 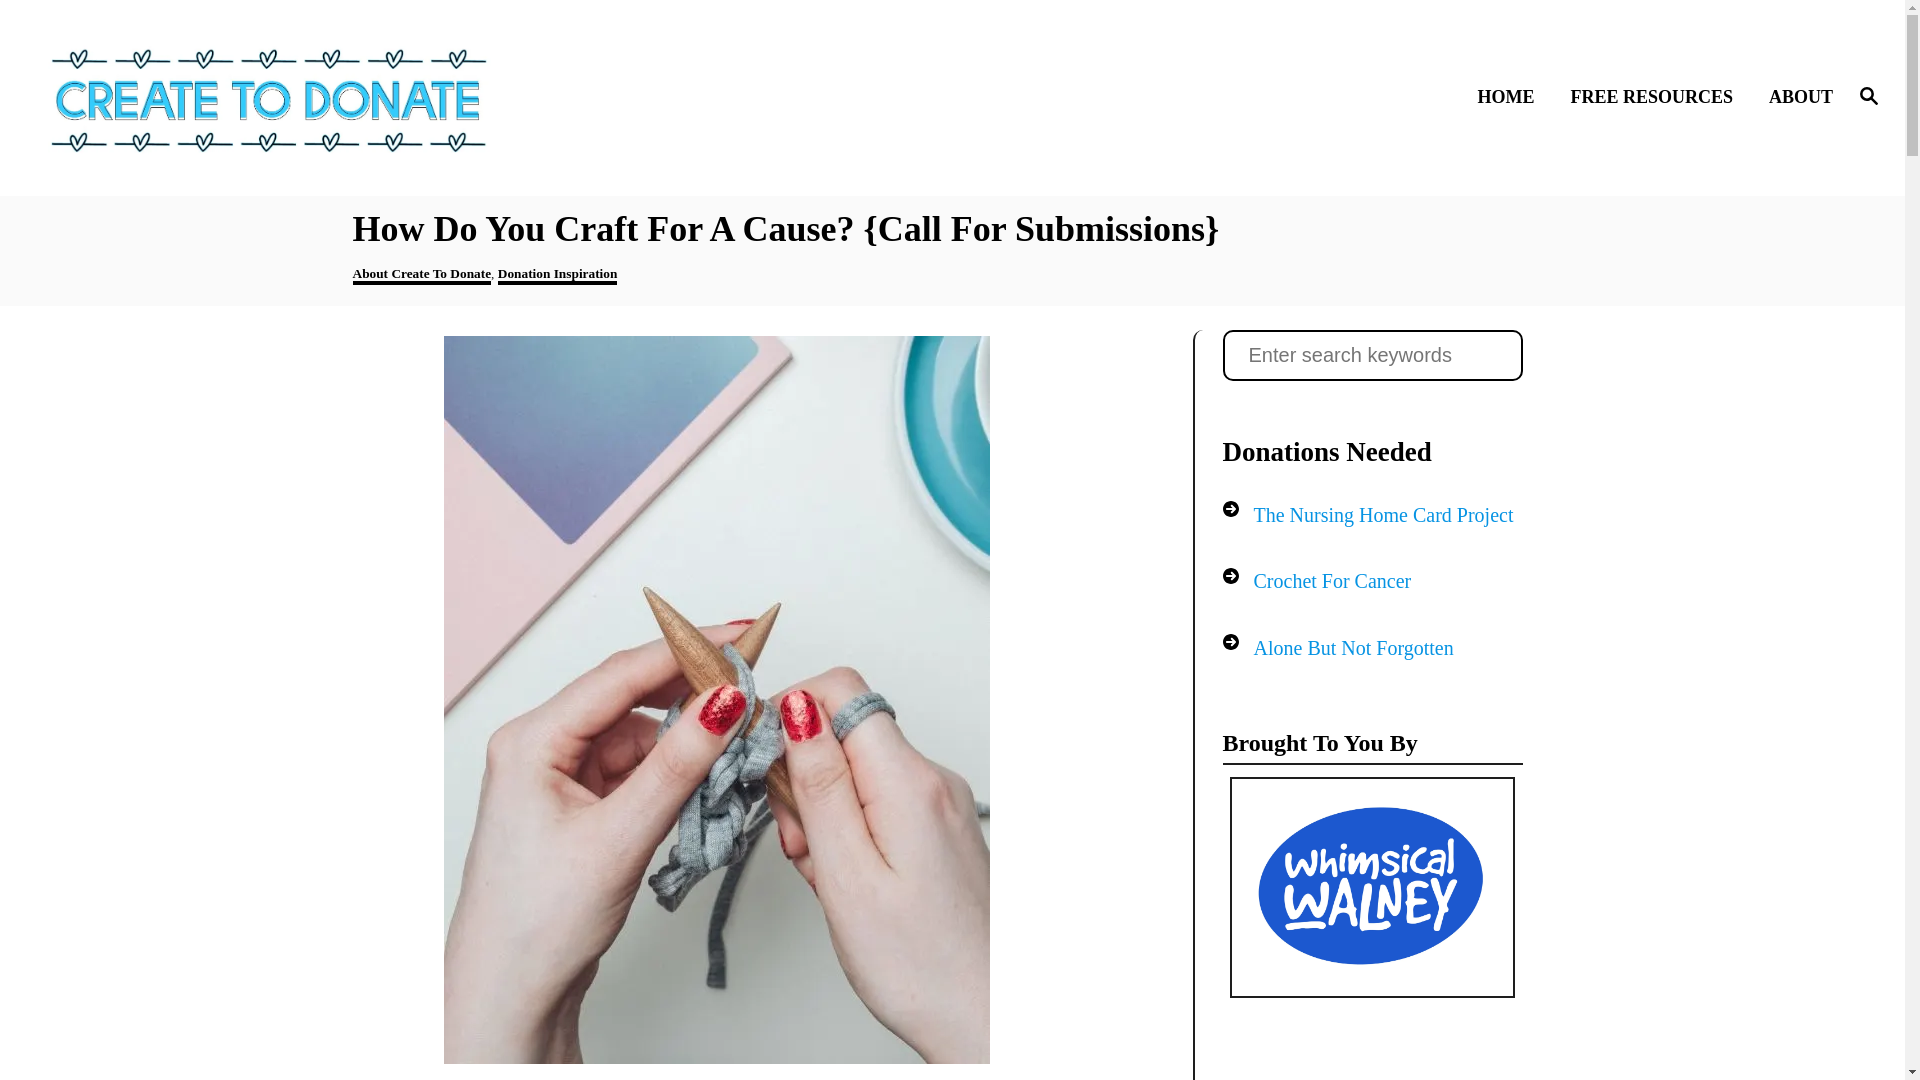 I want to click on Search, so click(x=82, y=30).